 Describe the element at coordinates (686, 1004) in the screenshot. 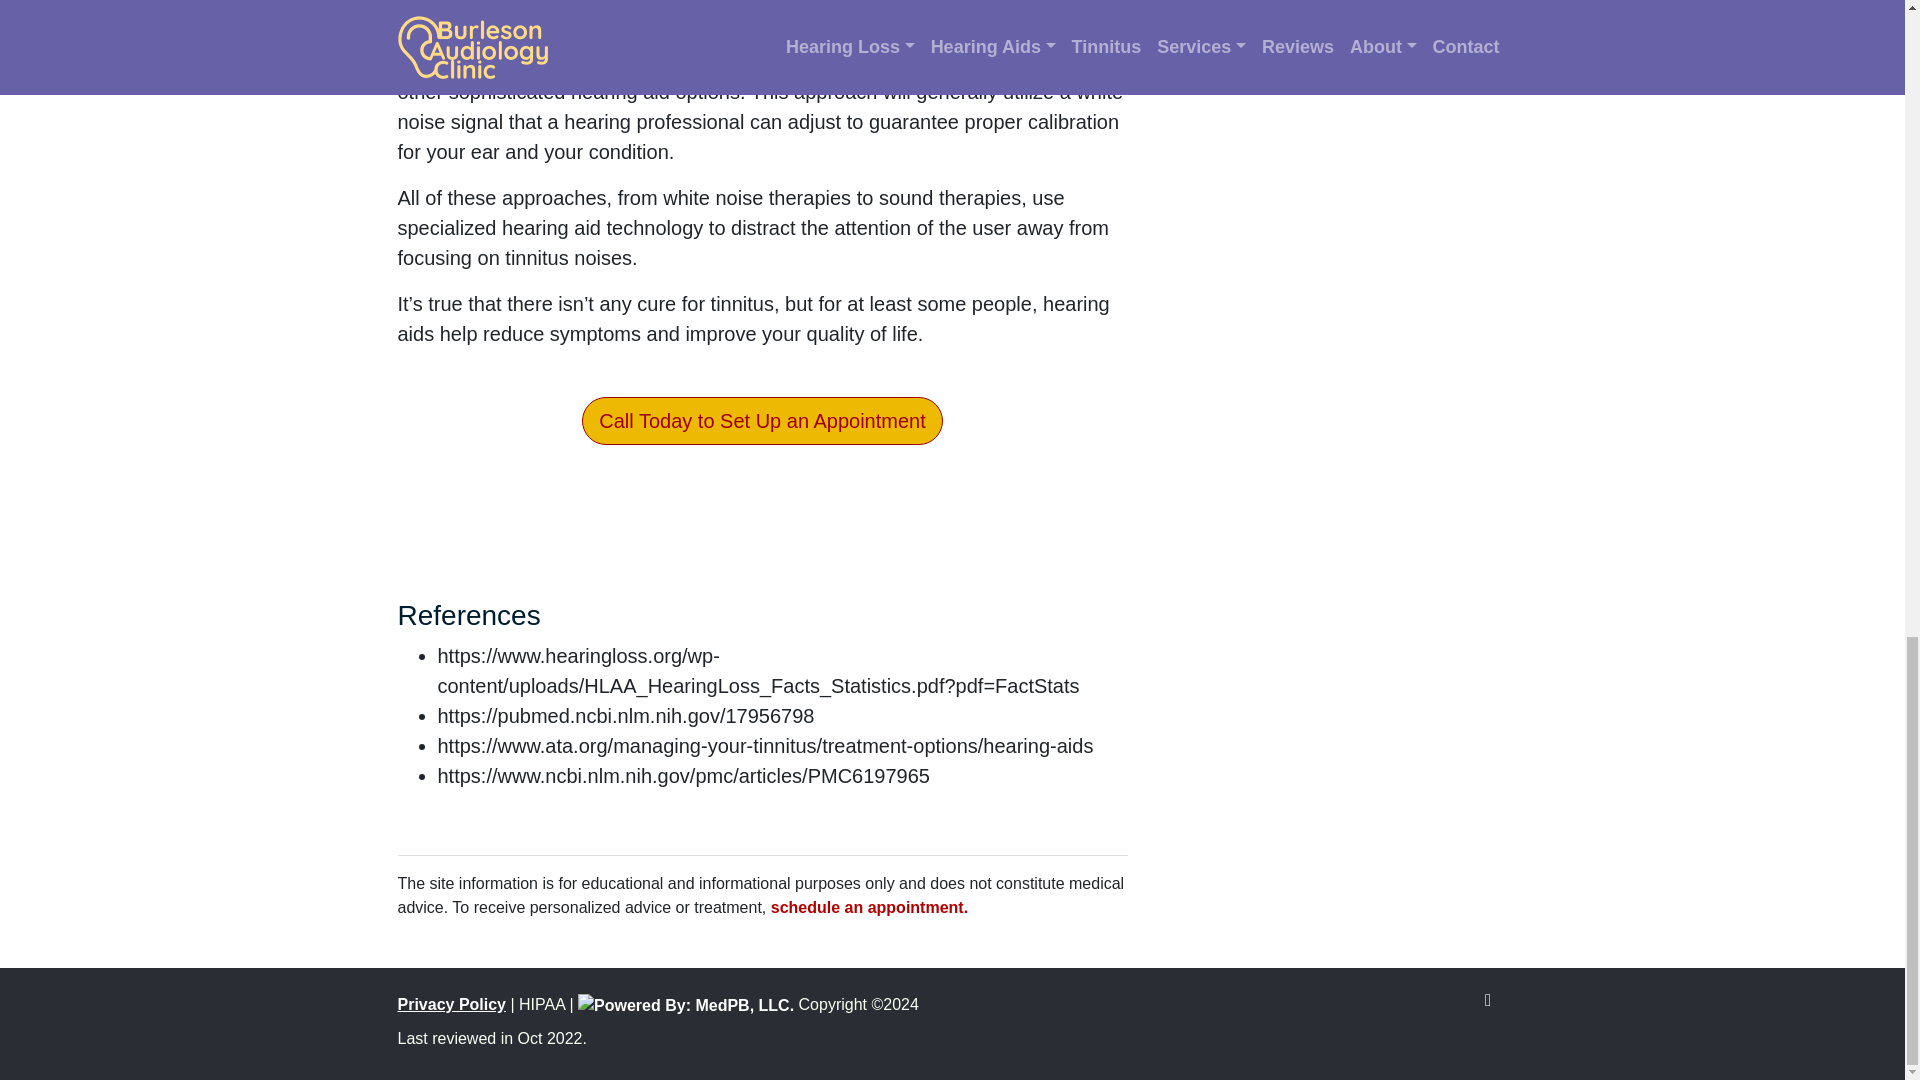

I see `MedPB: Medical Practice Building, Marketing, Websites` at that location.